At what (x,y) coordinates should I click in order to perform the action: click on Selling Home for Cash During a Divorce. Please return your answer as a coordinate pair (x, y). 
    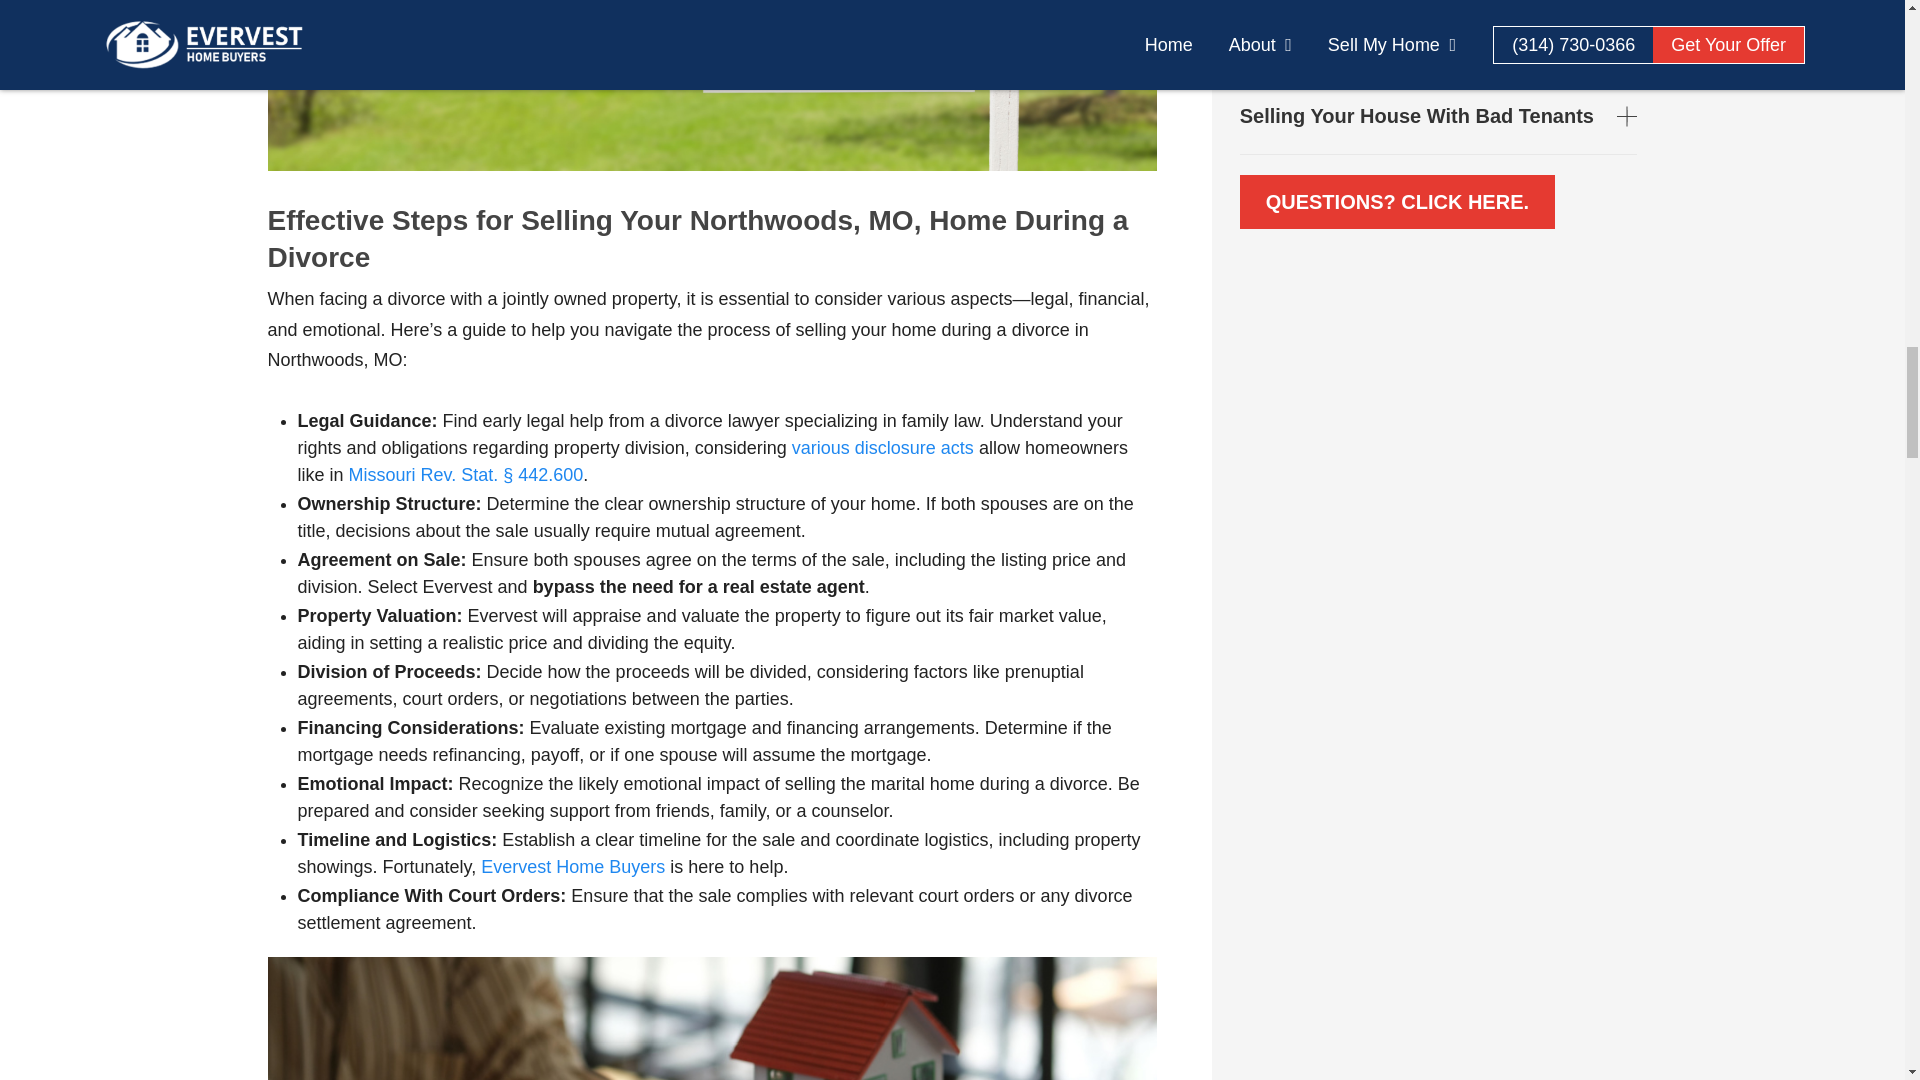
    Looking at the image, I should click on (466, 474).